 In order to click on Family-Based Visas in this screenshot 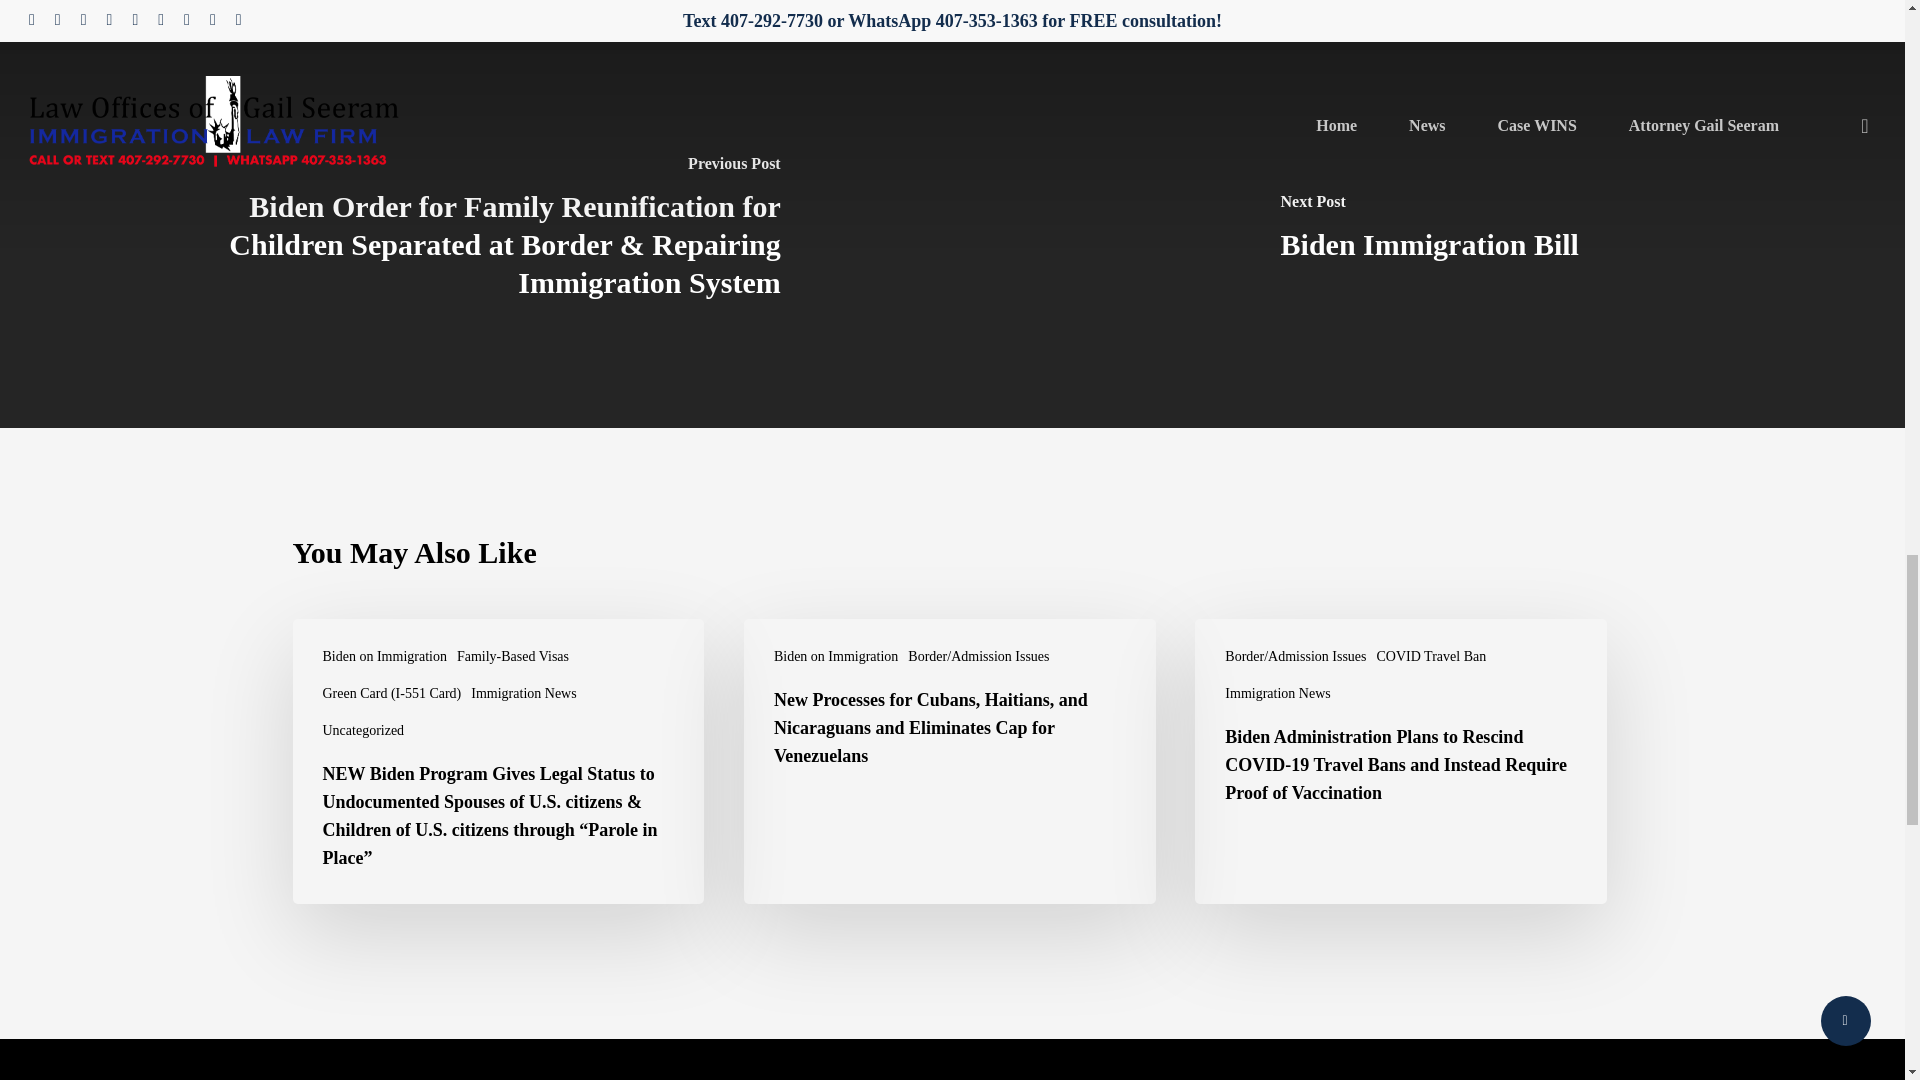, I will do `click(512, 656)`.